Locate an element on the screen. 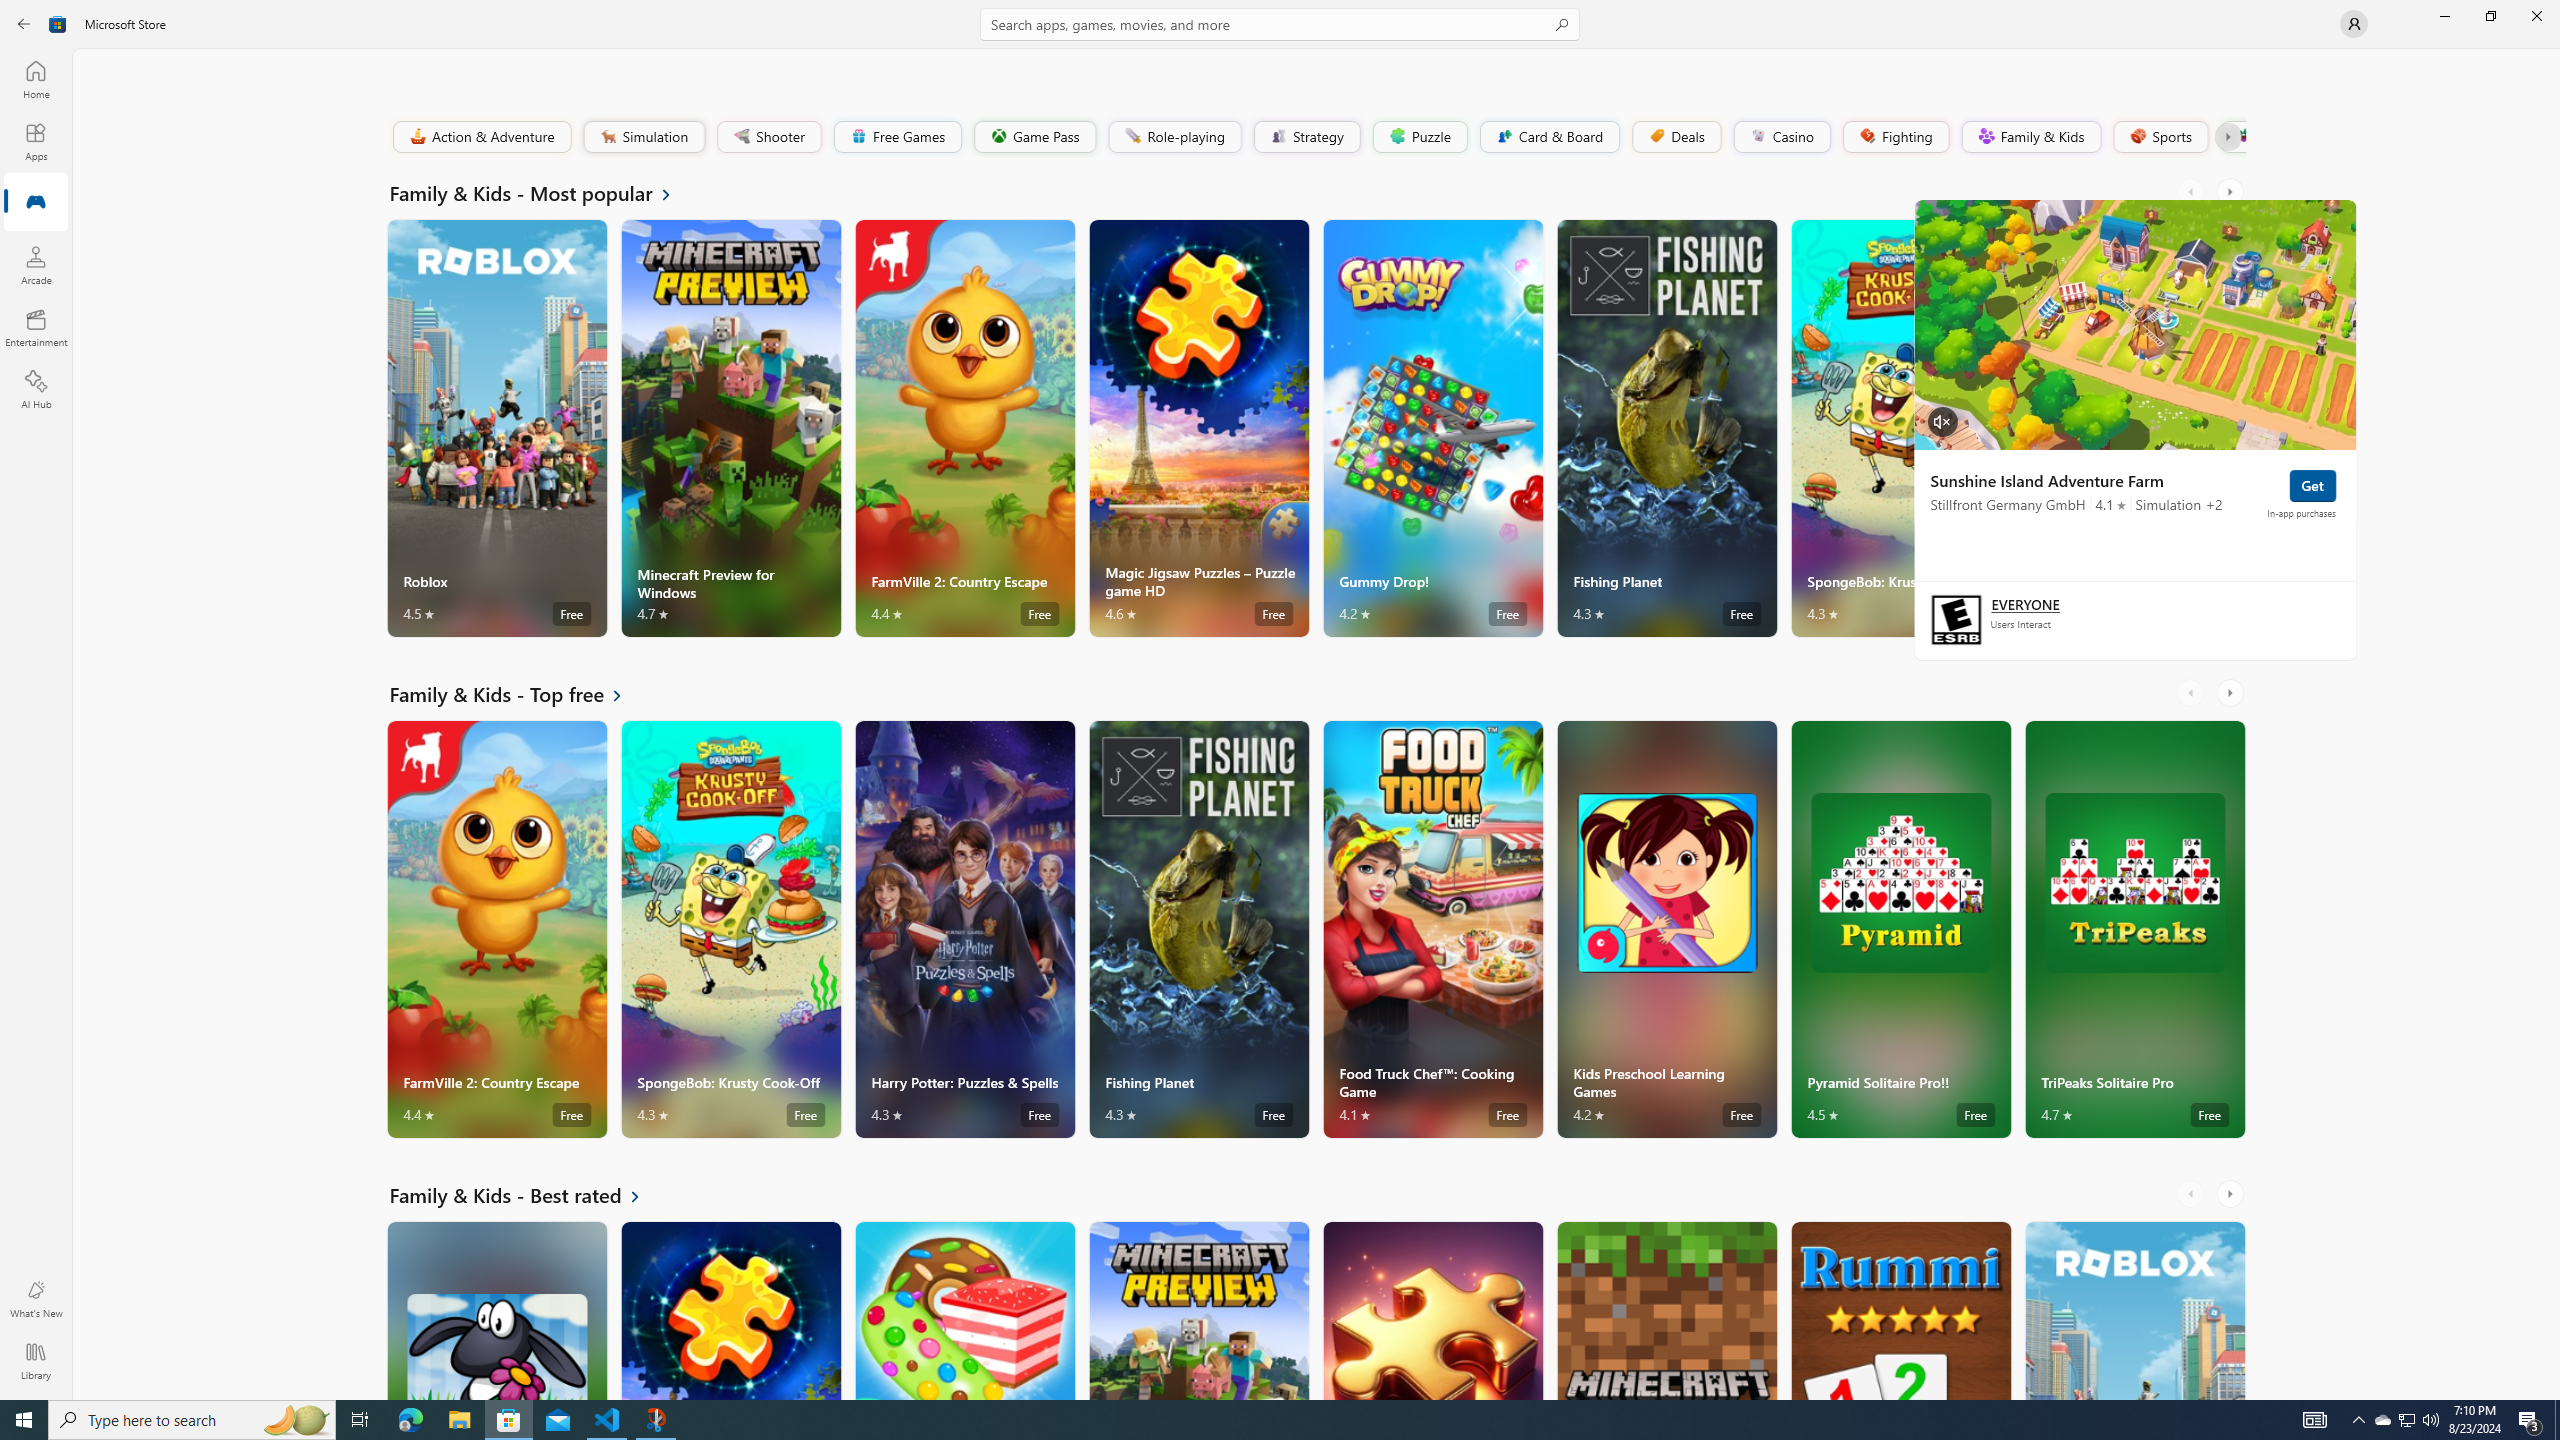  See all  Family & Kids - Best rated is located at coordinates (527, 1195).